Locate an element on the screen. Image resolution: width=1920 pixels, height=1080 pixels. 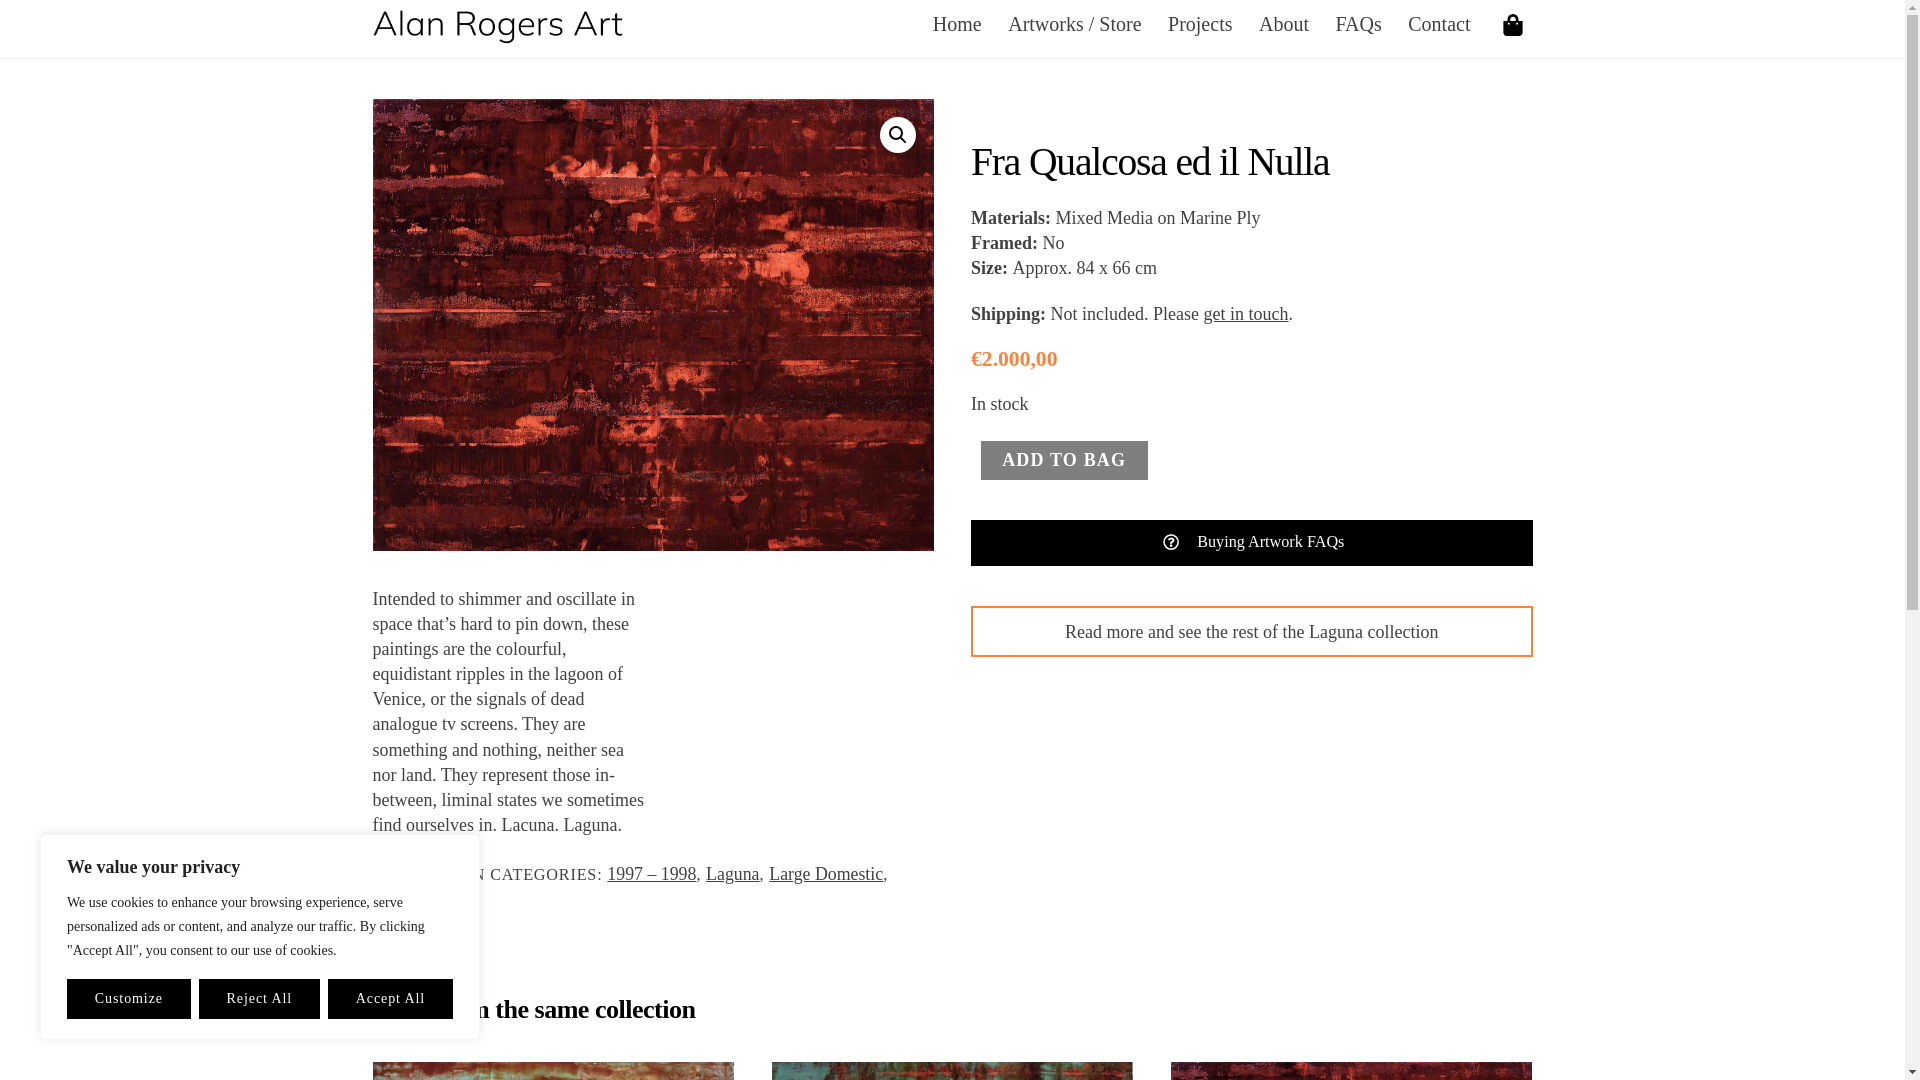
Customize is located at coordinates (128, 998).